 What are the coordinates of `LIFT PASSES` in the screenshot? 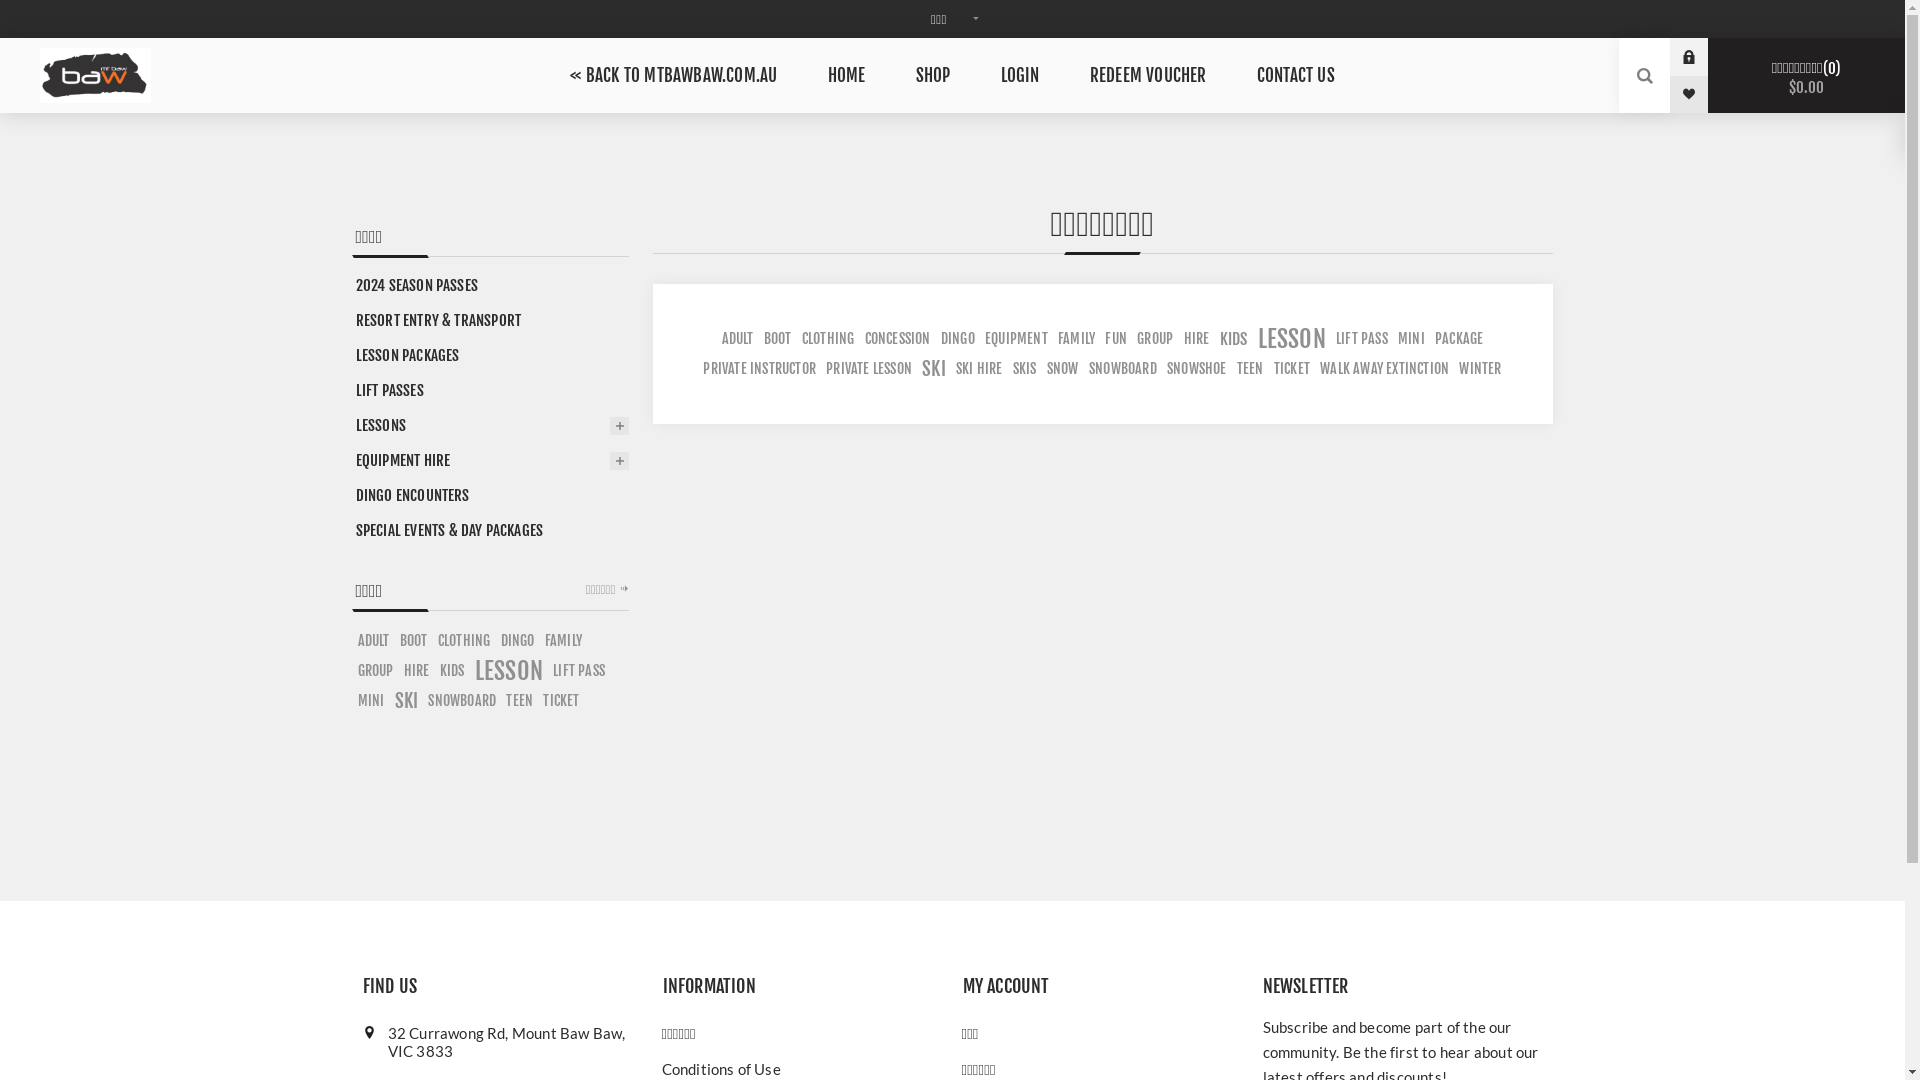 It's located at (490, 390).